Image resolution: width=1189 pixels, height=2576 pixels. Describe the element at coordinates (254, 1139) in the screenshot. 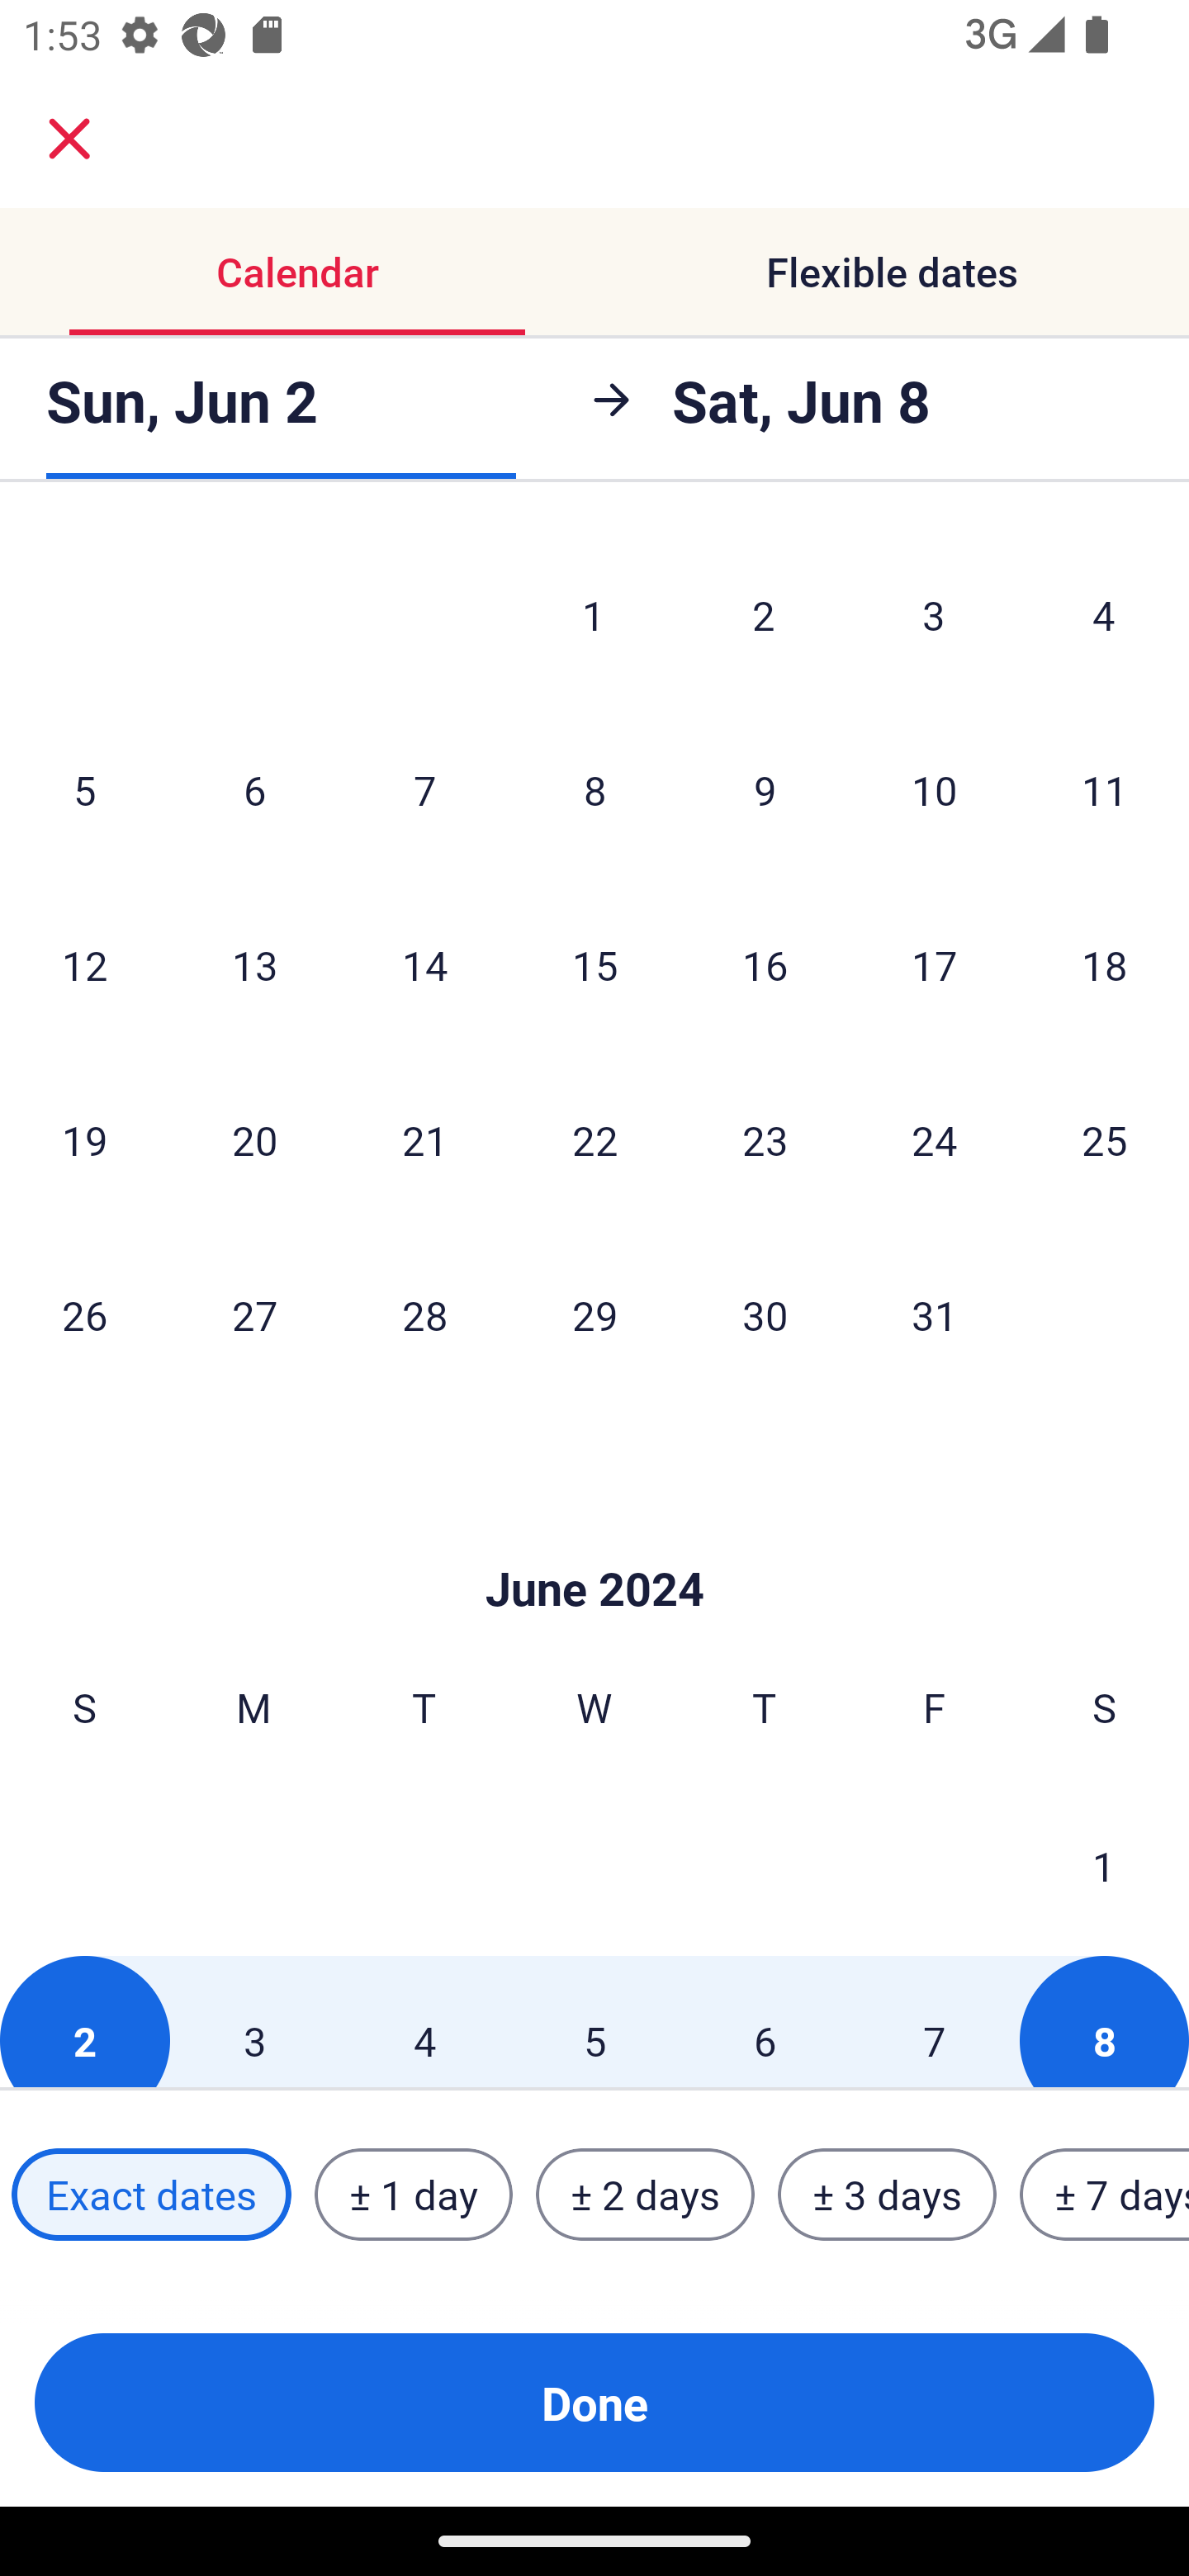

I see `20 Monday, May 20, 2024` at that location.